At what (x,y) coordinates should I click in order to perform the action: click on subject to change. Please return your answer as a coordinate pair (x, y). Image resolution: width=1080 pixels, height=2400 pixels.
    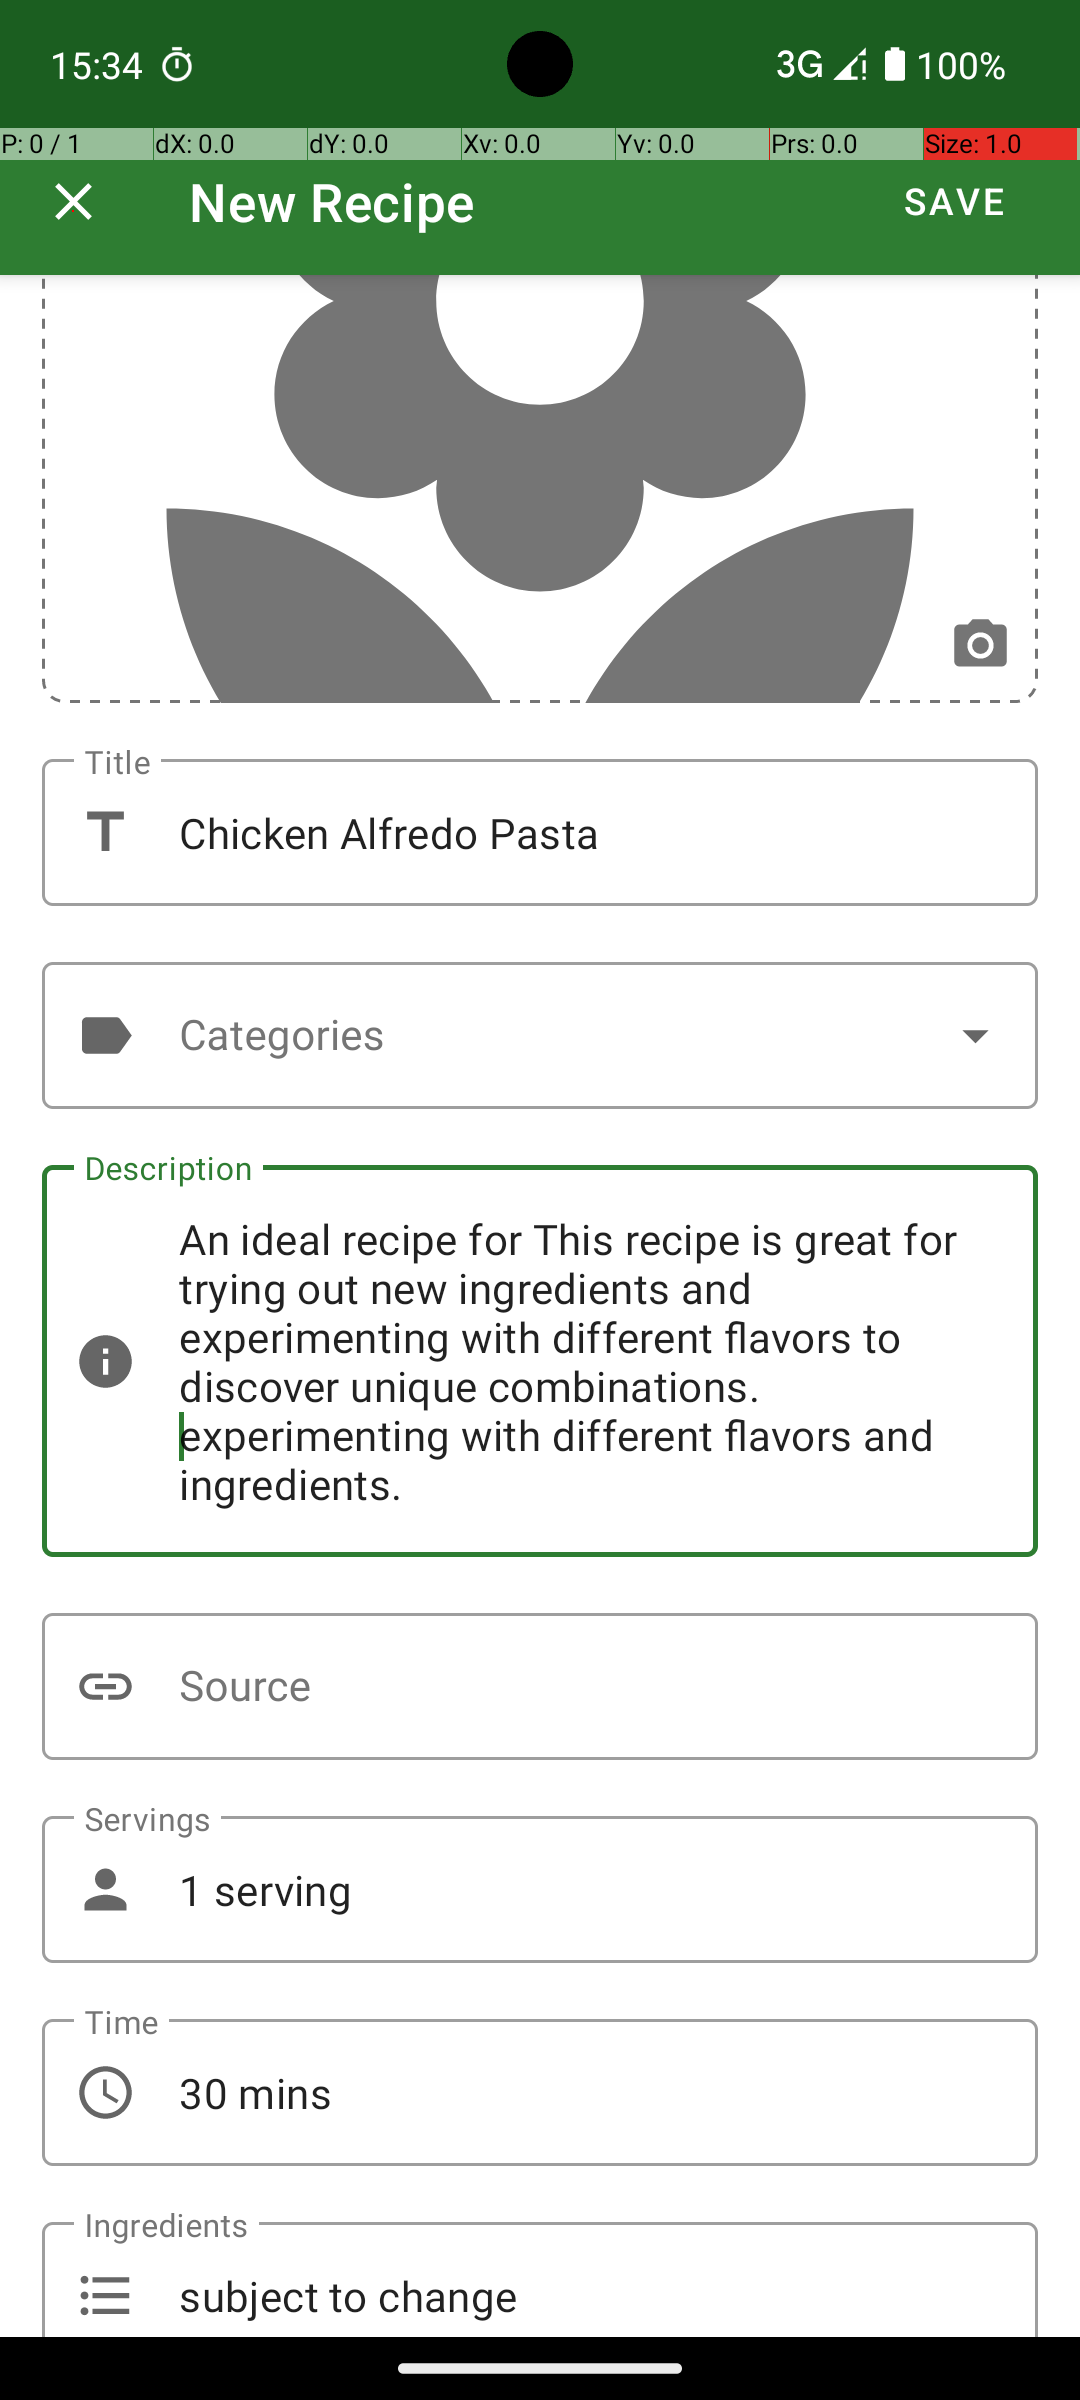
    Looking at the image, I should click on (540, 2280).